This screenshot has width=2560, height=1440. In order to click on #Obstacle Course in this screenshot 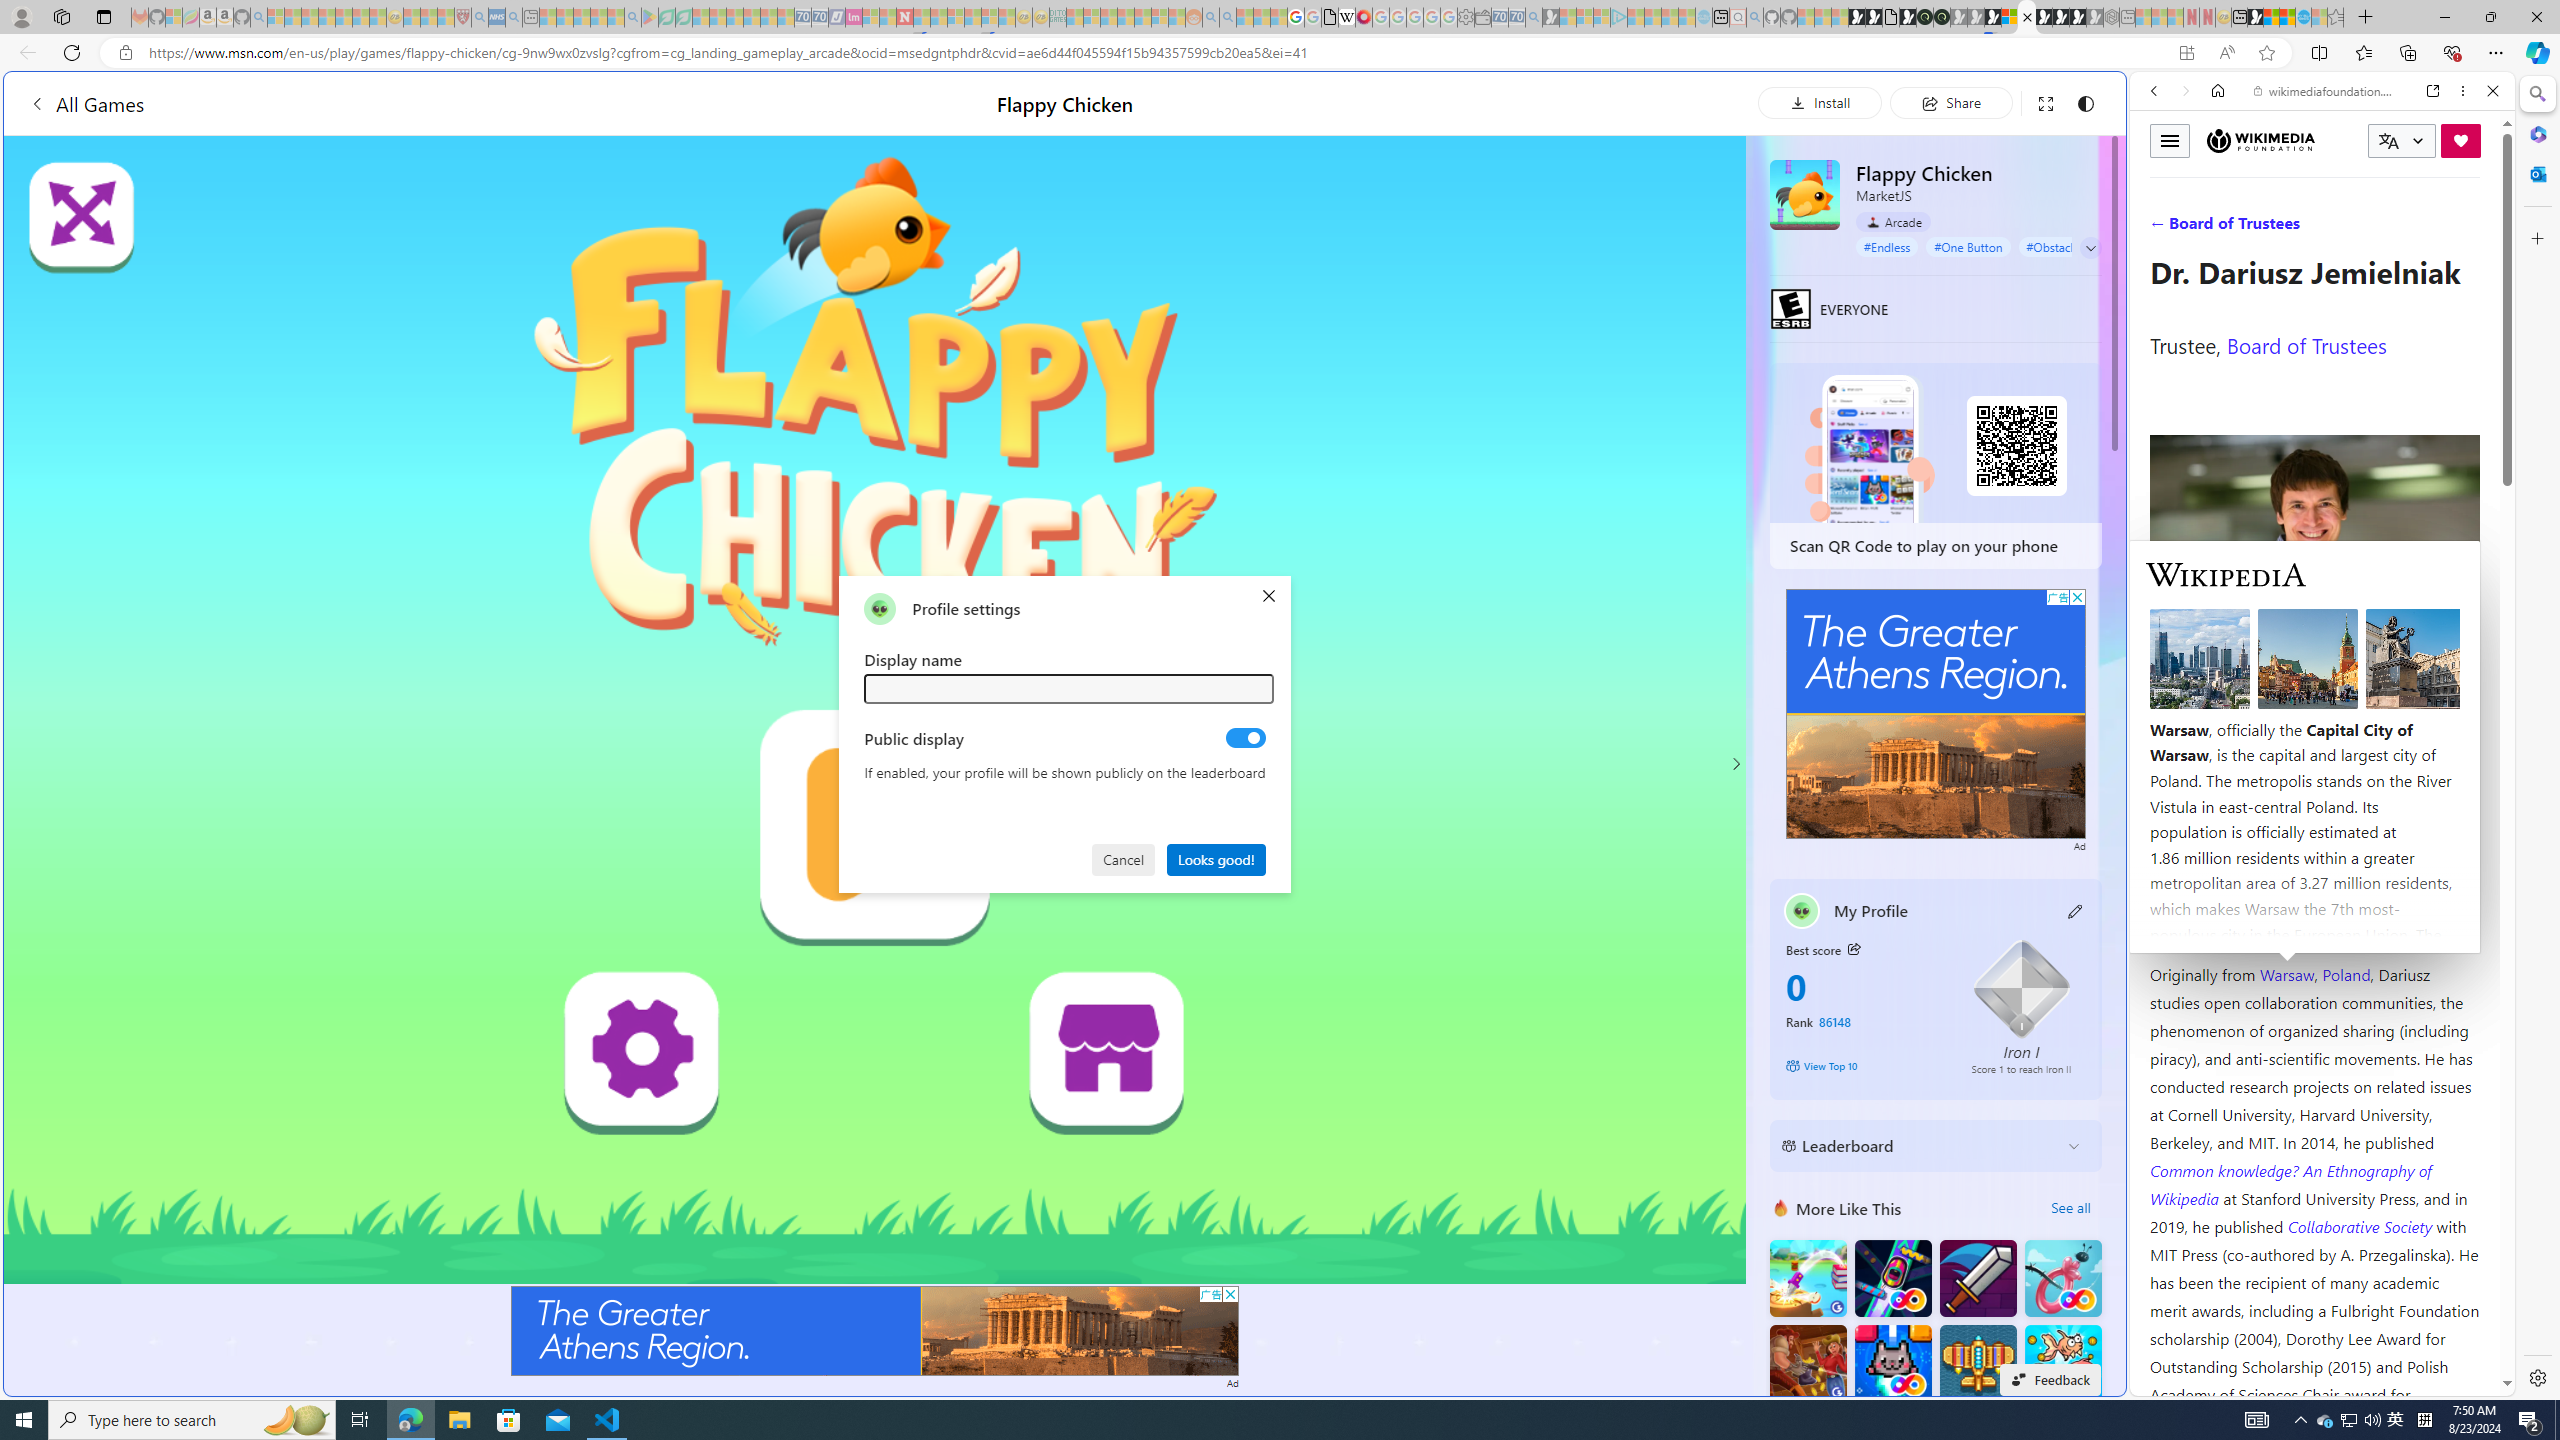, I will do `click(2072, 246)`.